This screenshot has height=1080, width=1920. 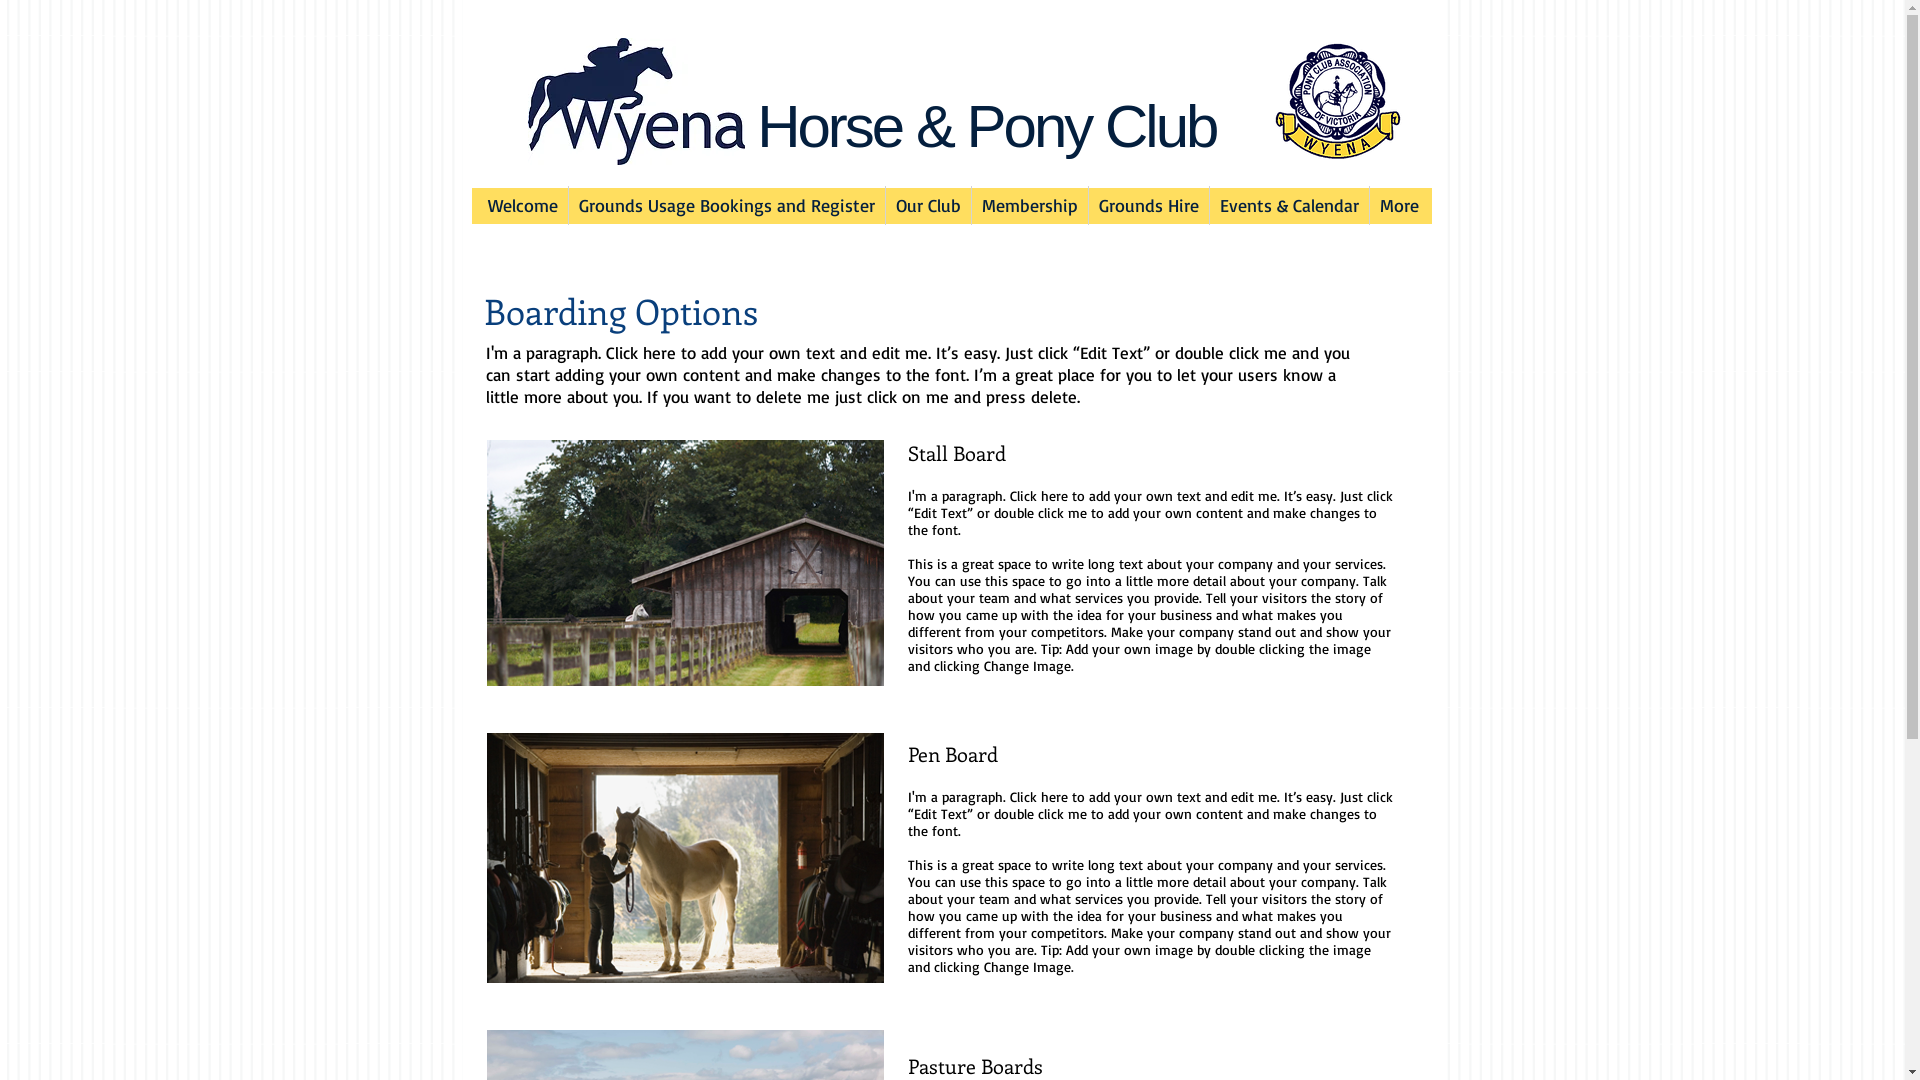 I want to click on Our Club, so click(x=928, y=206).